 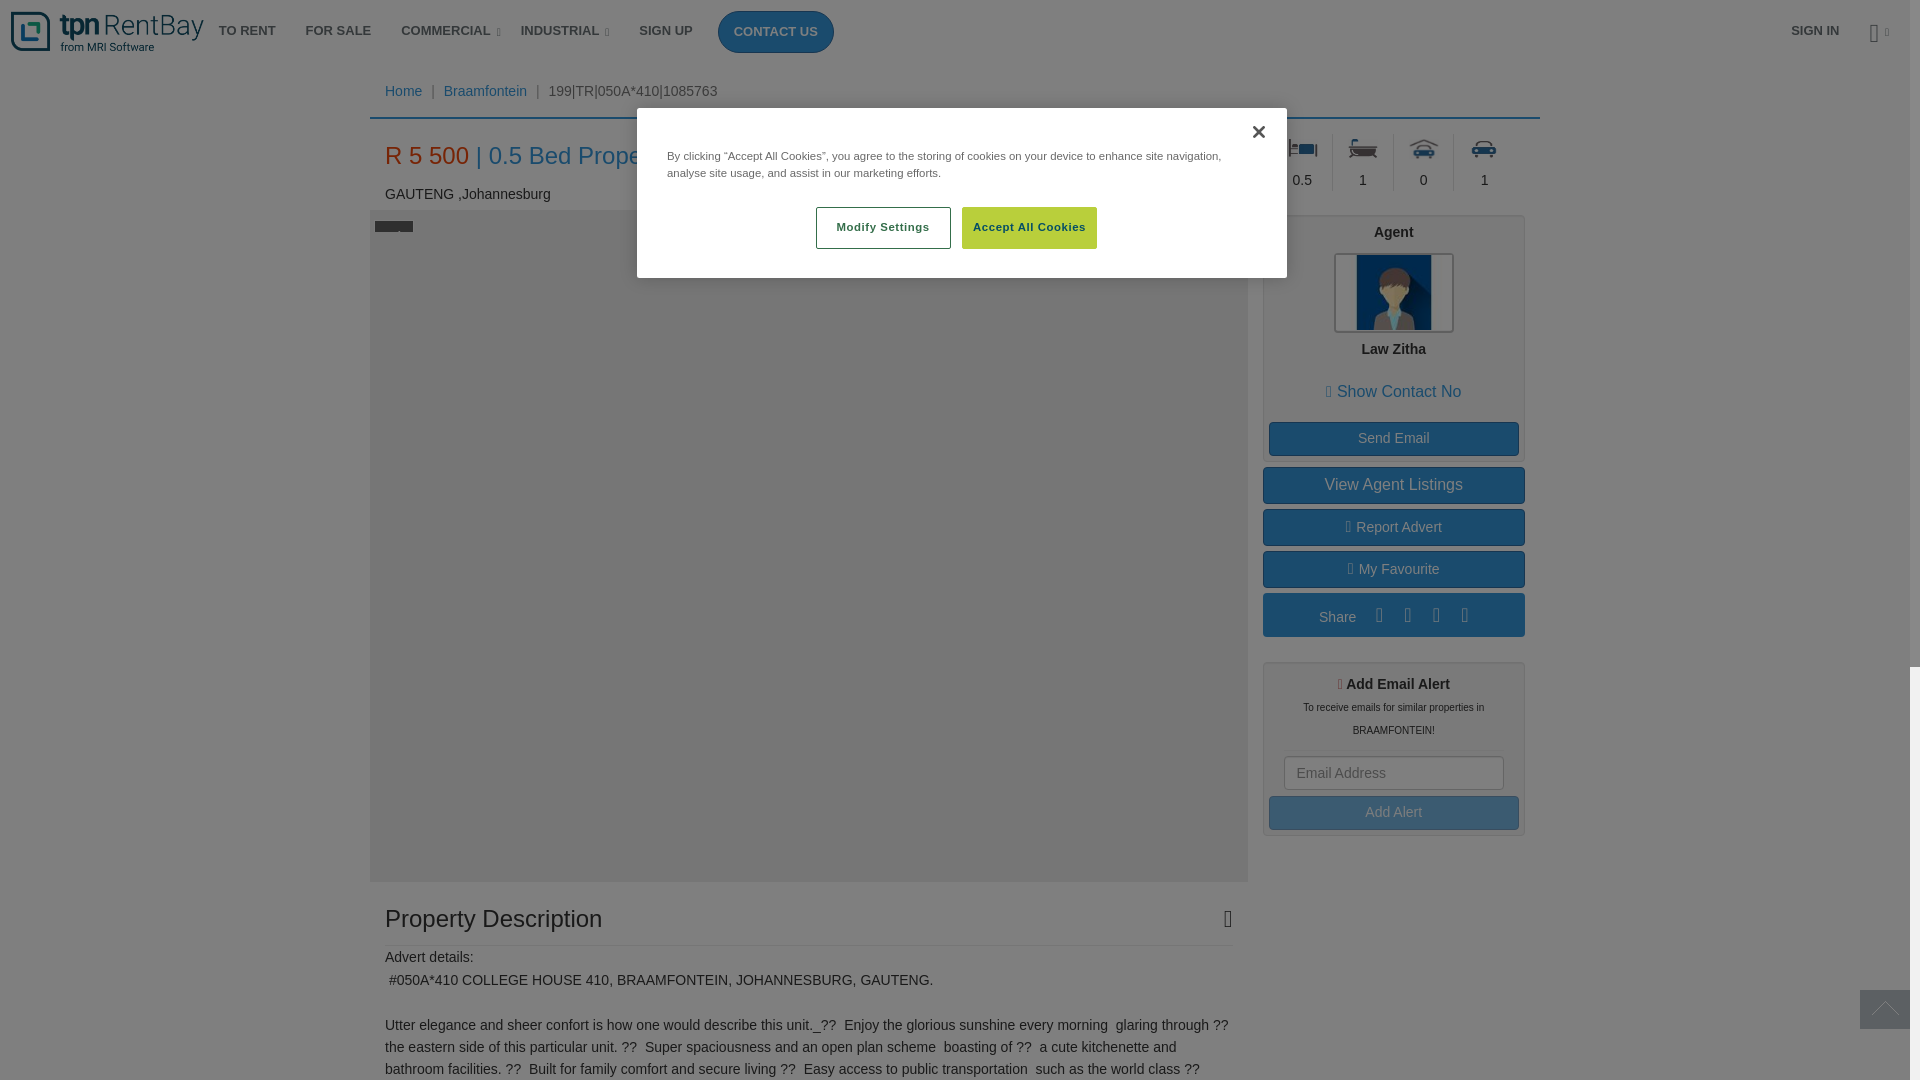 What do you see at coordinates (1462, 614) in the screenshot?
I see `Share using WhatsApp` at bounding box center [1462, 614].